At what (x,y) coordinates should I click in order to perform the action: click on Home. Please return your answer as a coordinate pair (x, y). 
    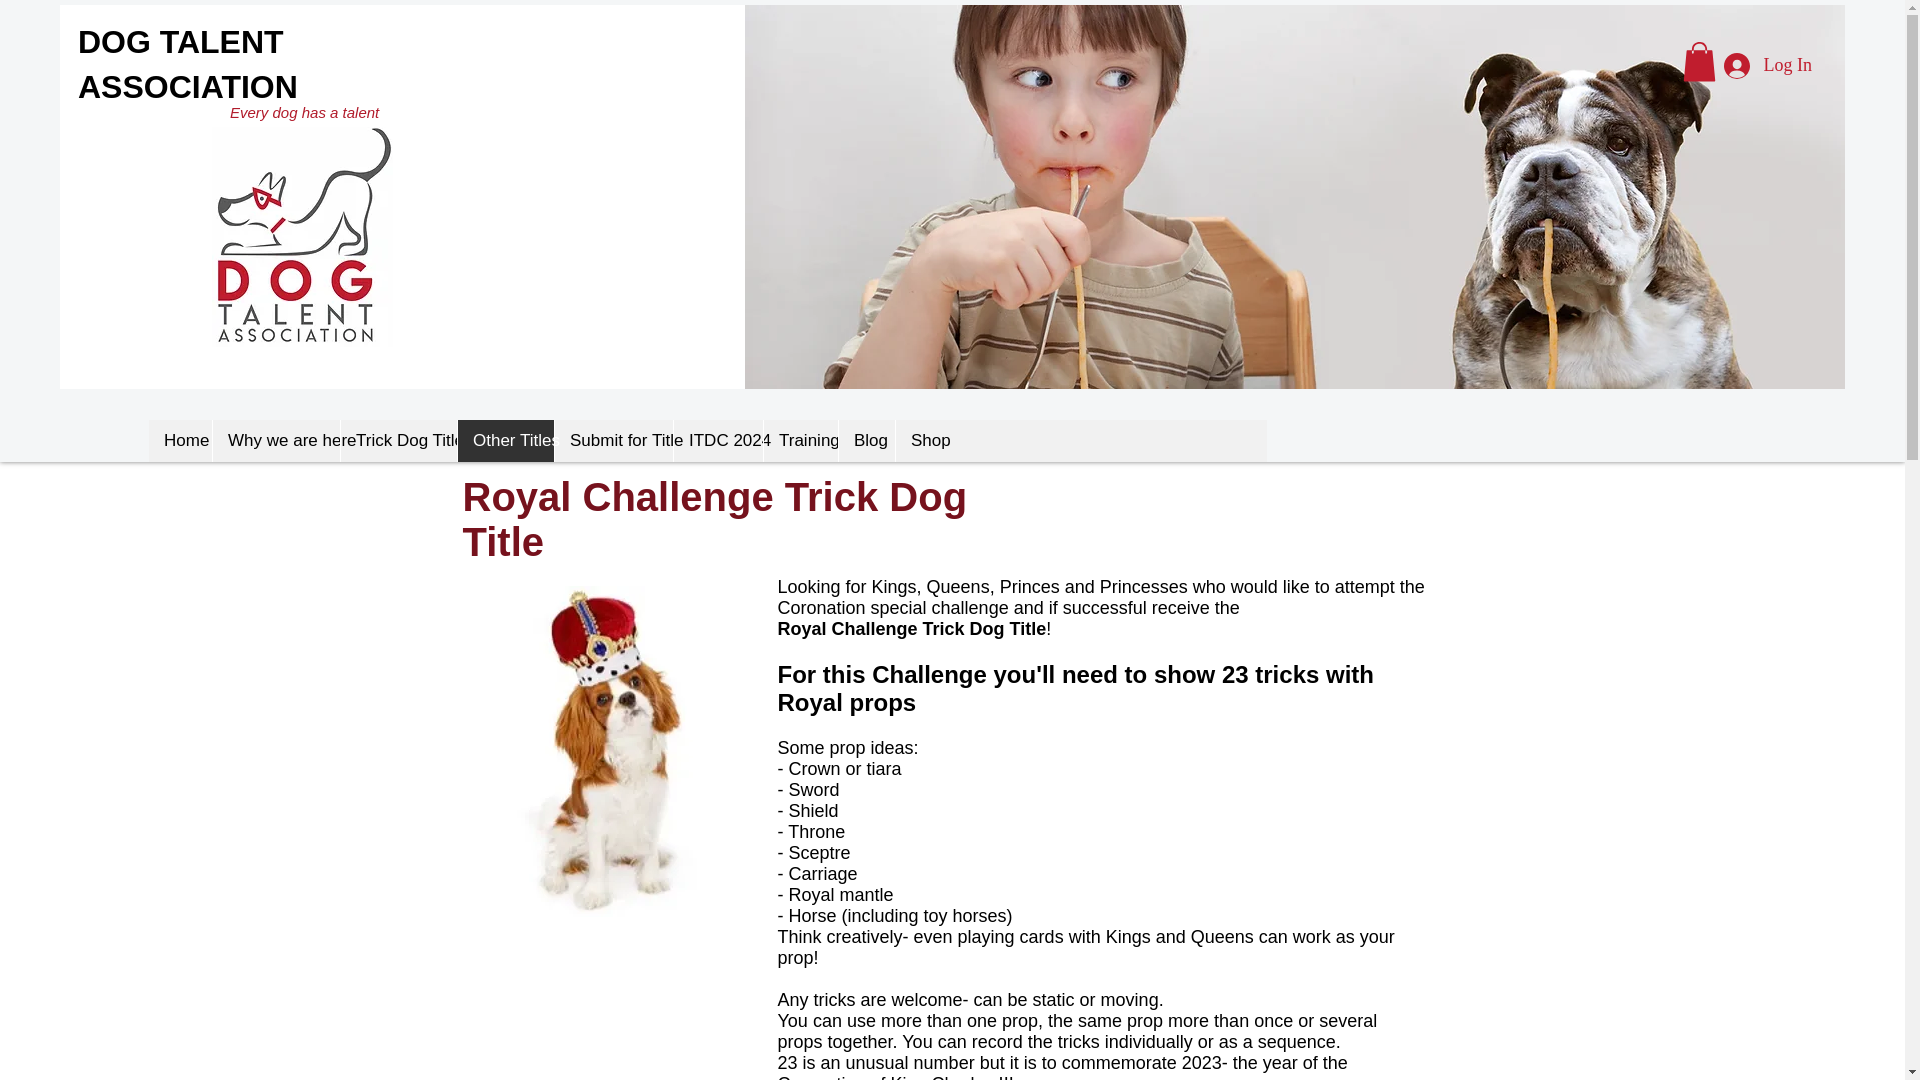
    Looking at the image, I should click on (180, 441).